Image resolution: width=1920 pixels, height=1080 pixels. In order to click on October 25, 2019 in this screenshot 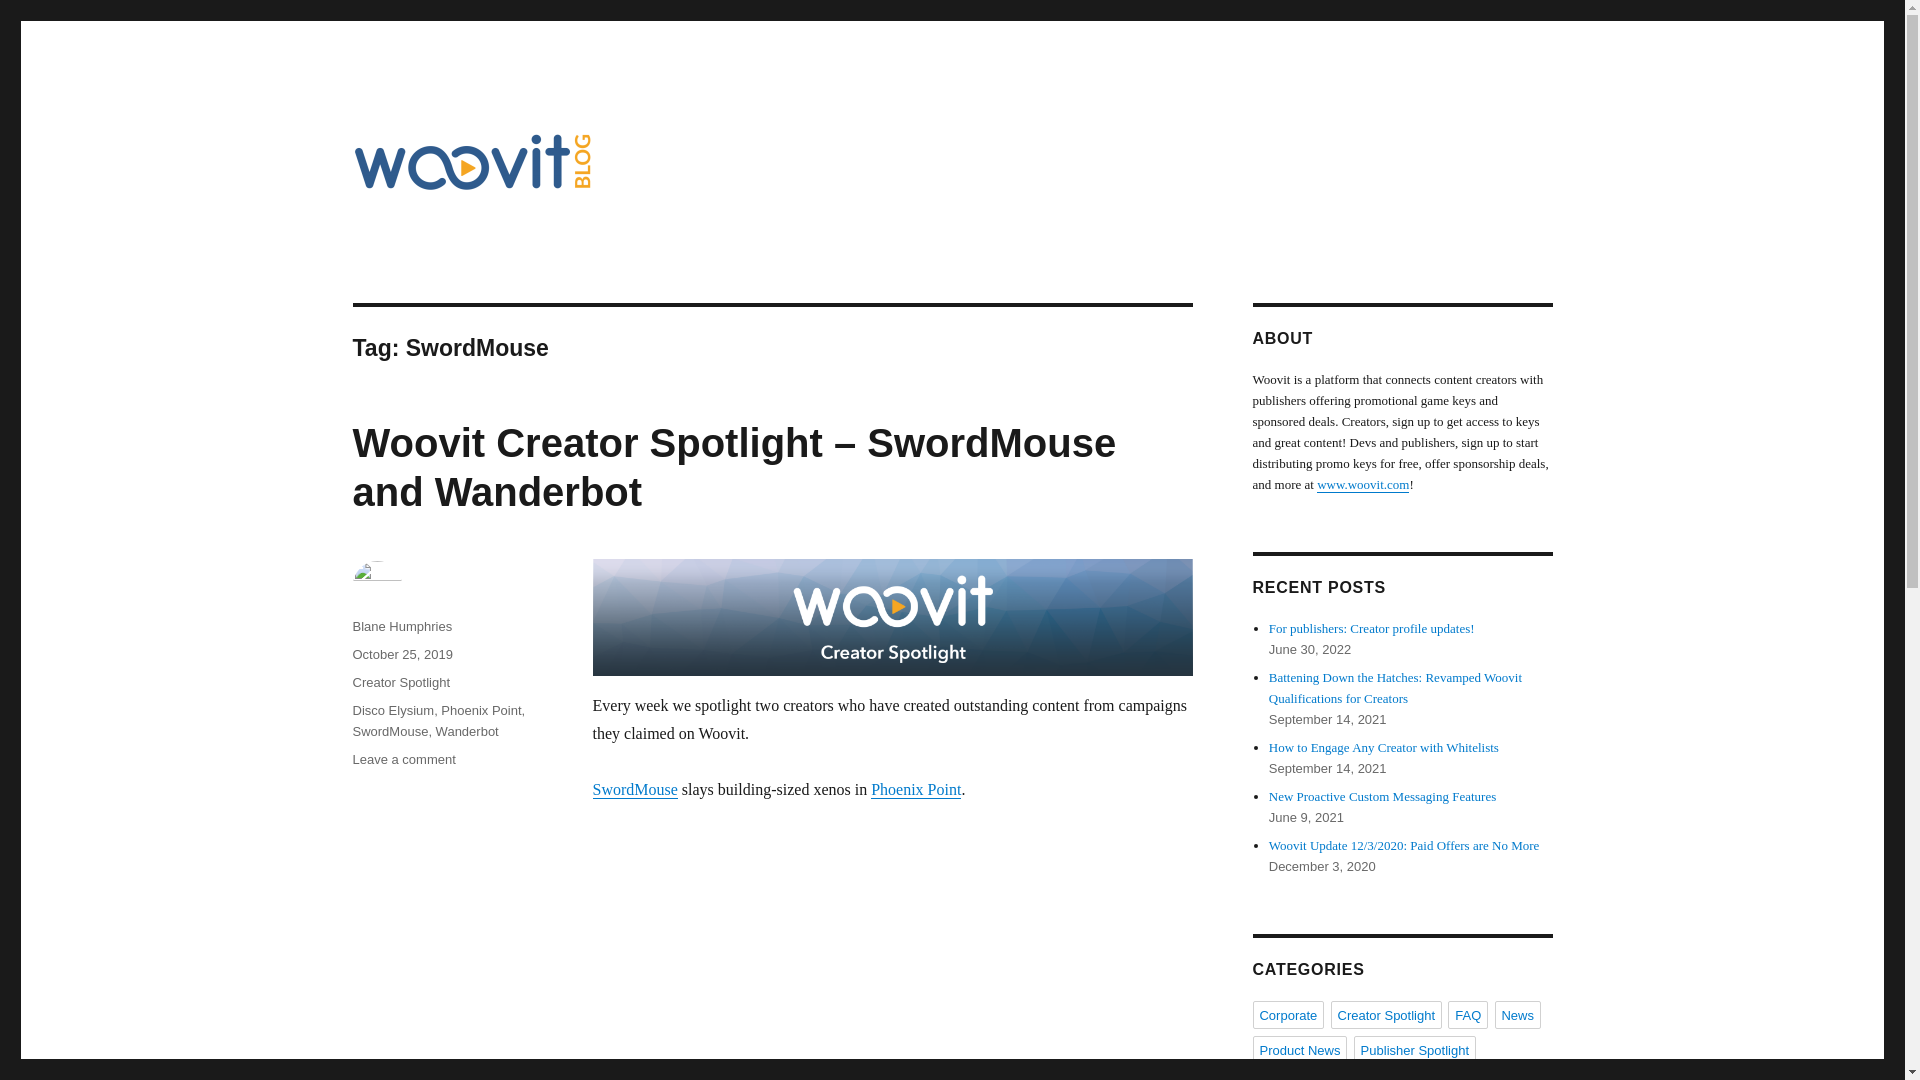, I will do `click(401, 654)`.